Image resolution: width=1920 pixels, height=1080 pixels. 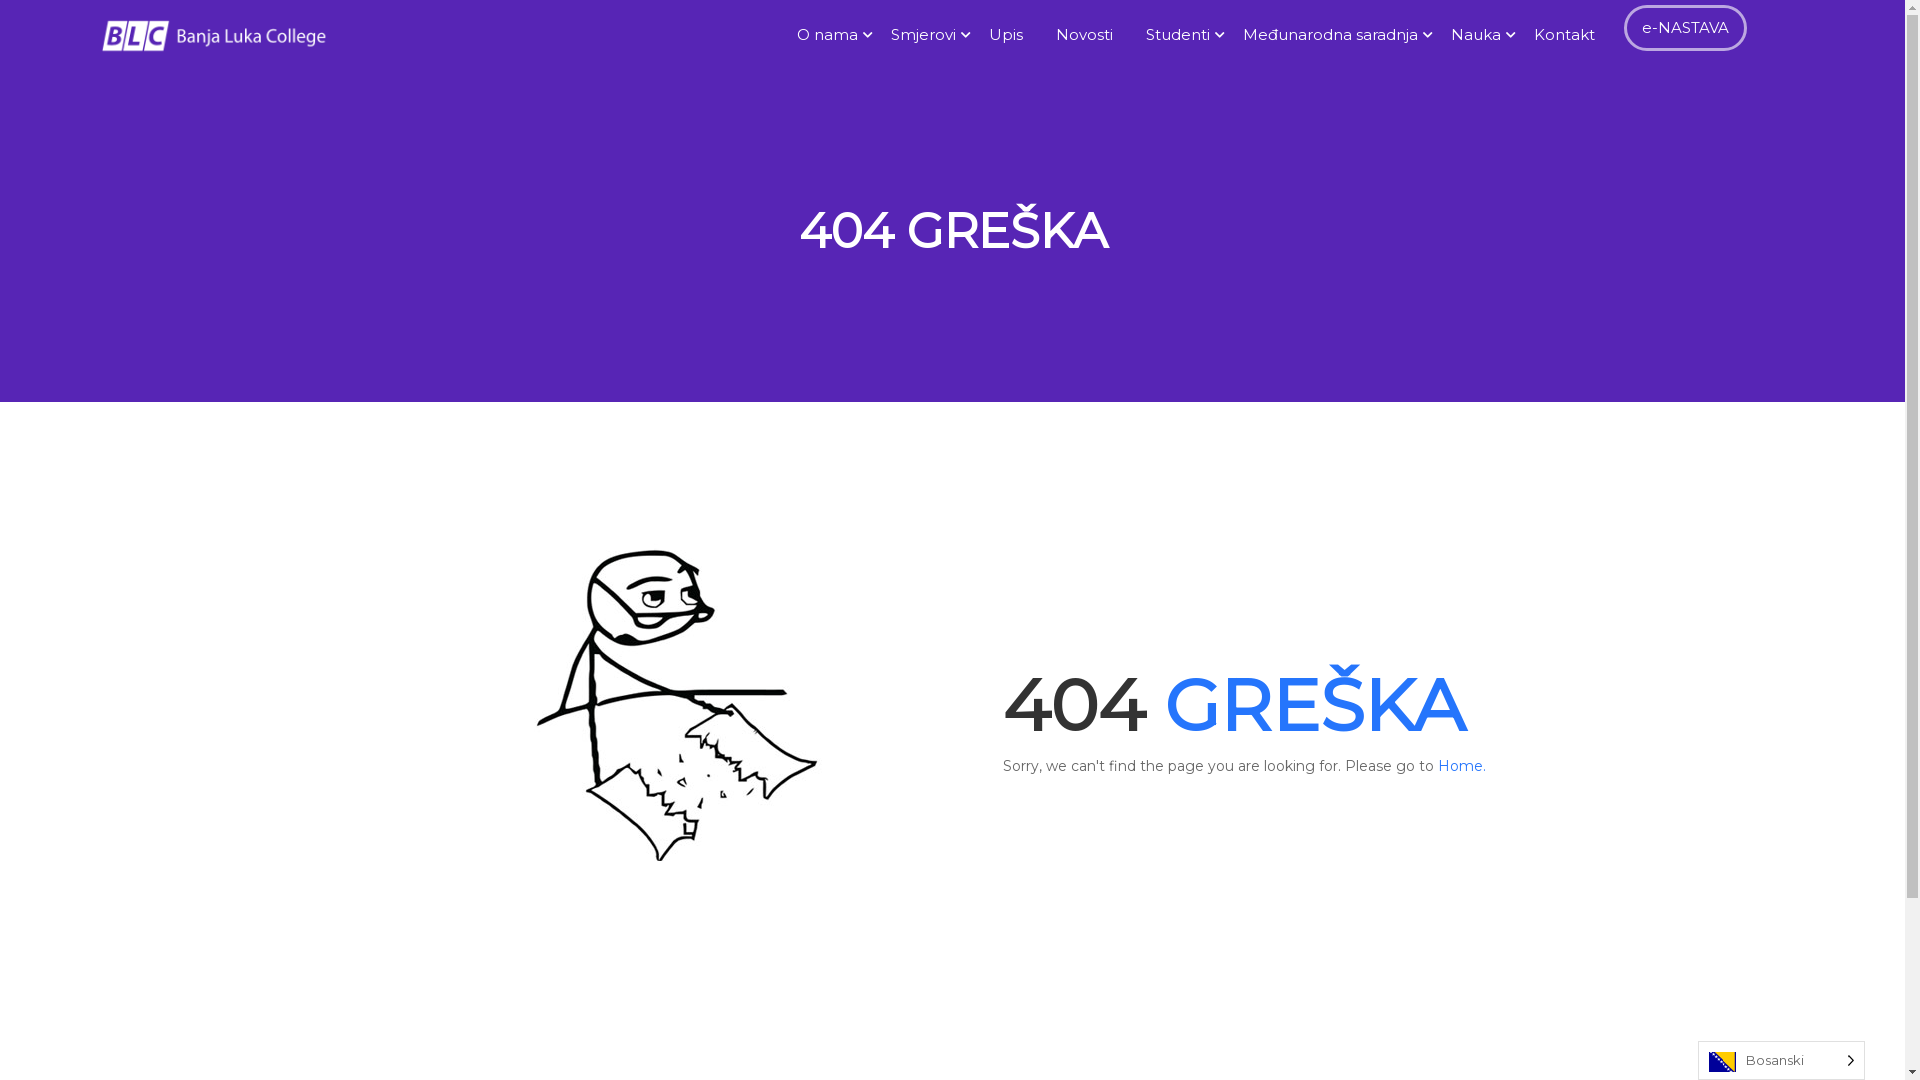 I want to click on Kontakt, so click(x=1569, y=35).